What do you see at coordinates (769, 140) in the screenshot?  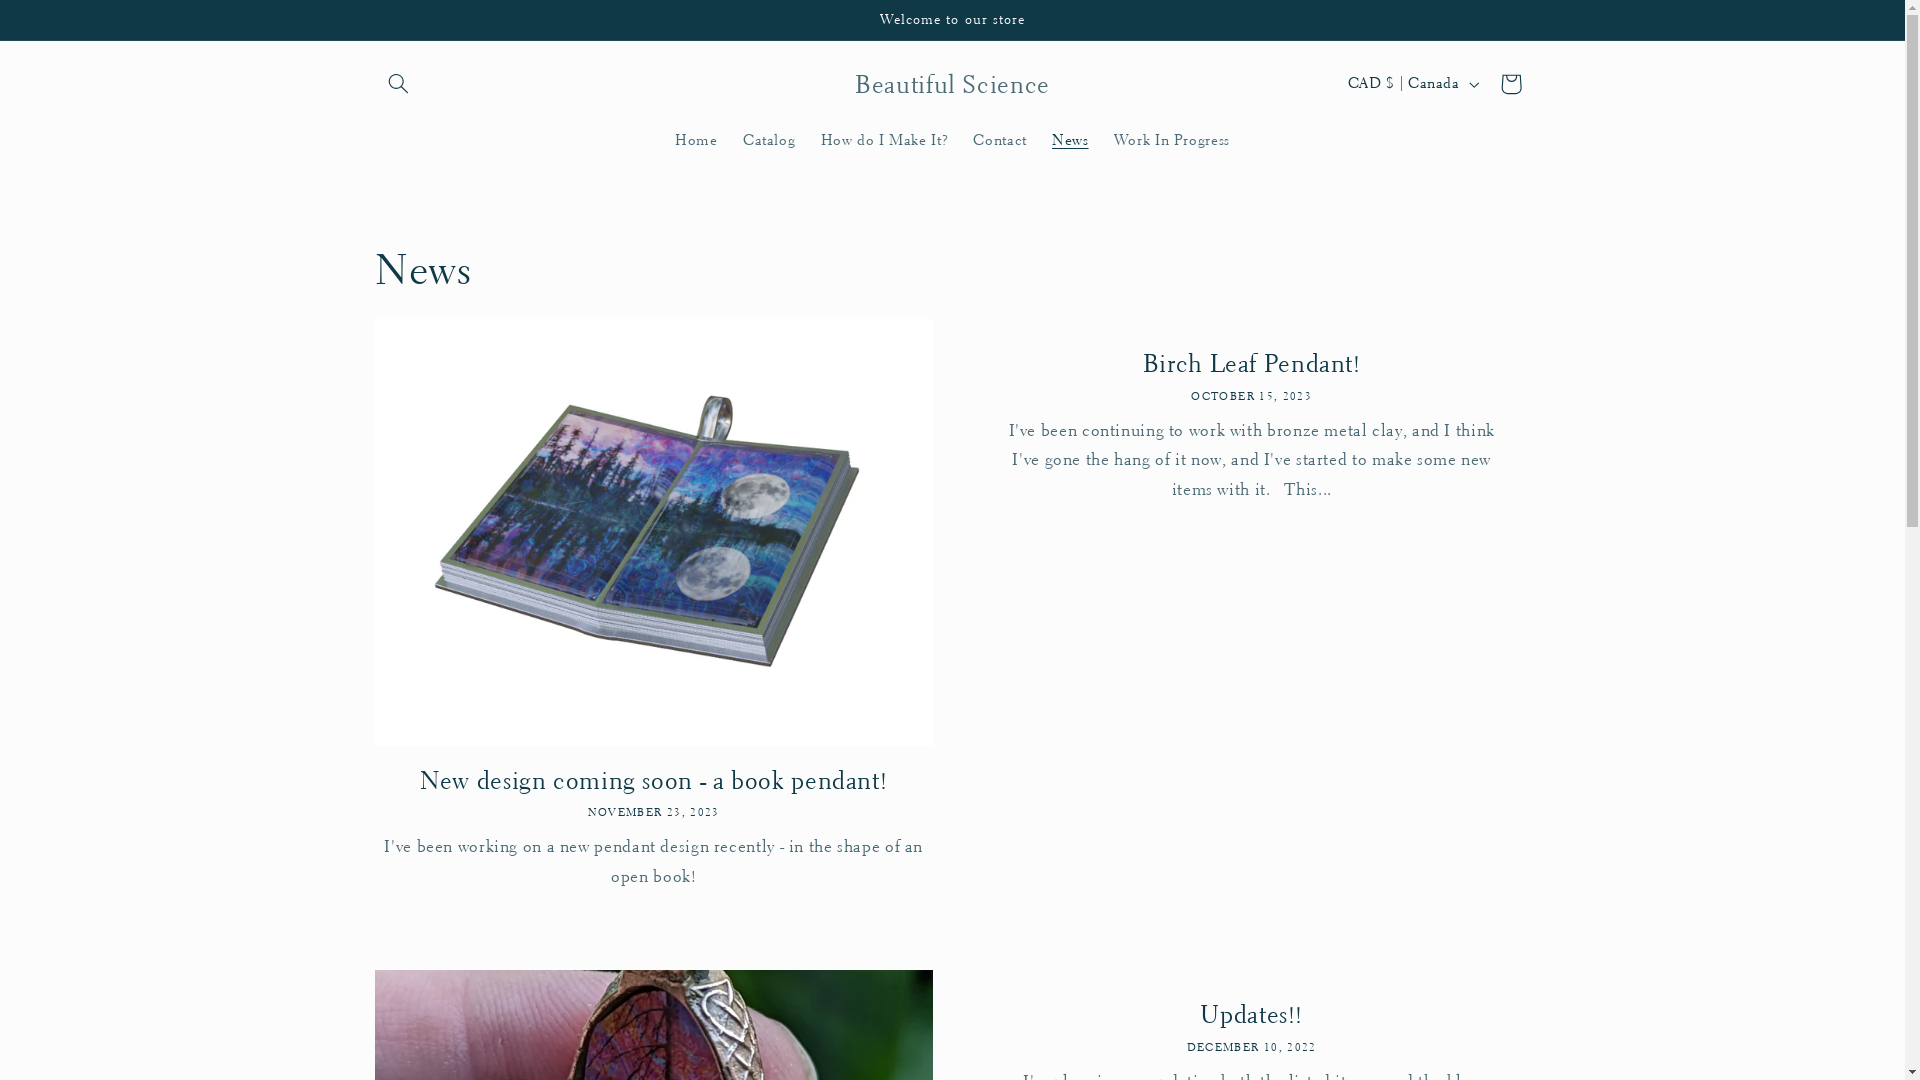 I see `Catalog` at bounding box center [769, 140].